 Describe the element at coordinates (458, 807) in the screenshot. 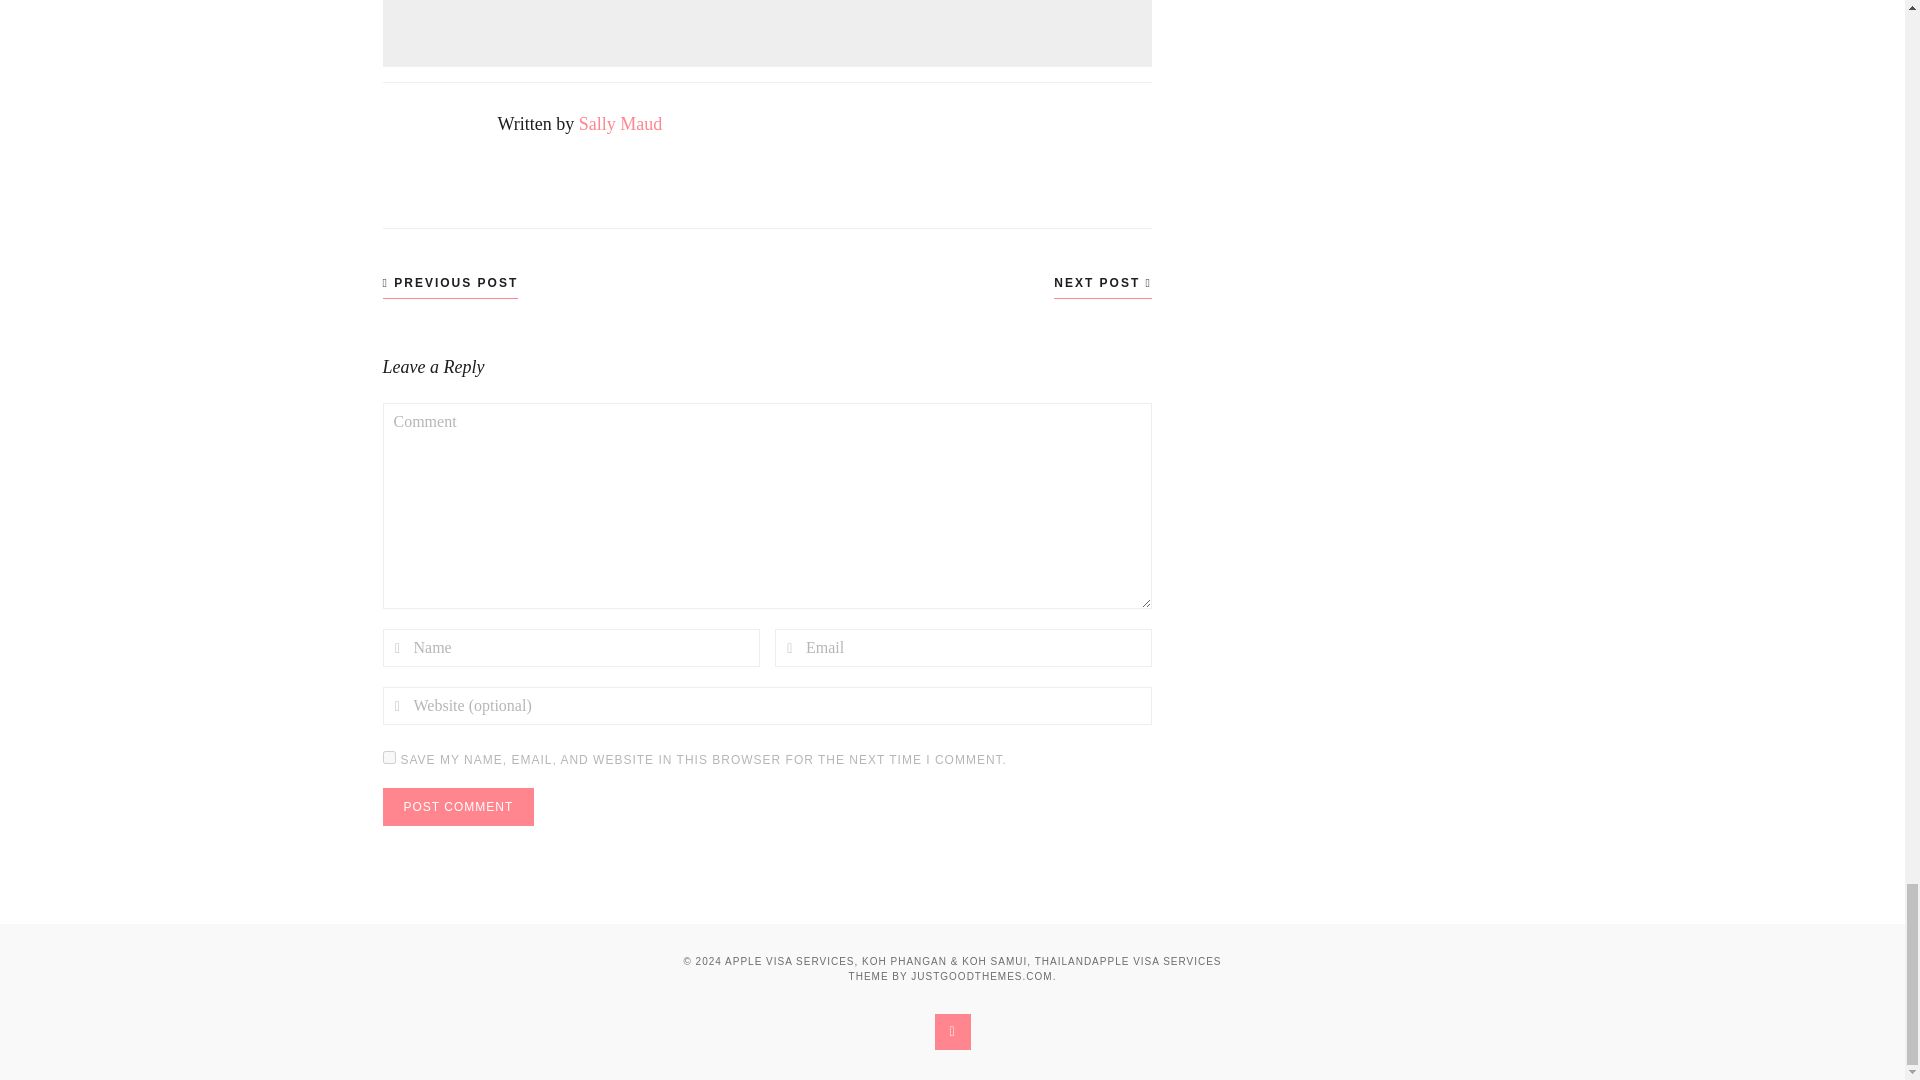

I see `Post Comment` at that location.